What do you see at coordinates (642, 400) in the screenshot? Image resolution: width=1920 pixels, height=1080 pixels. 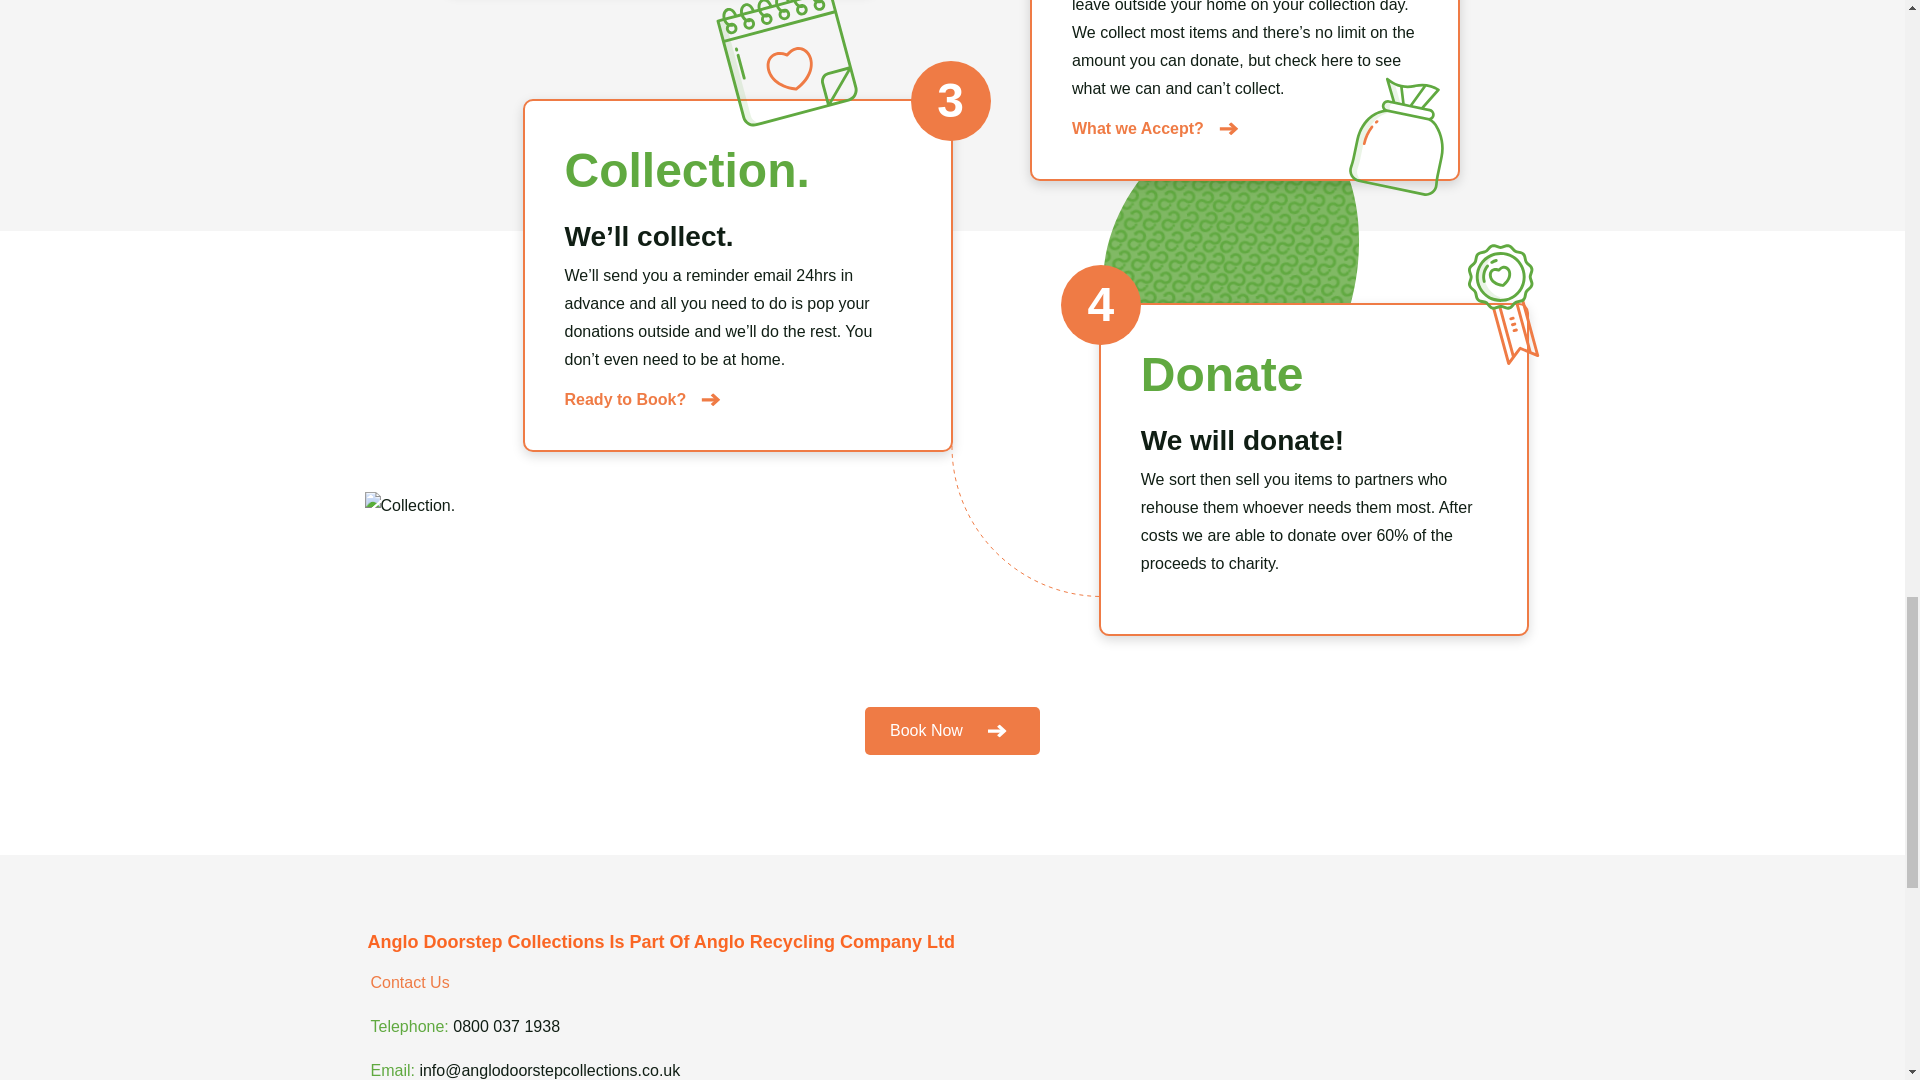 I see `Ready to Book?` at bounding box center [642, 400].